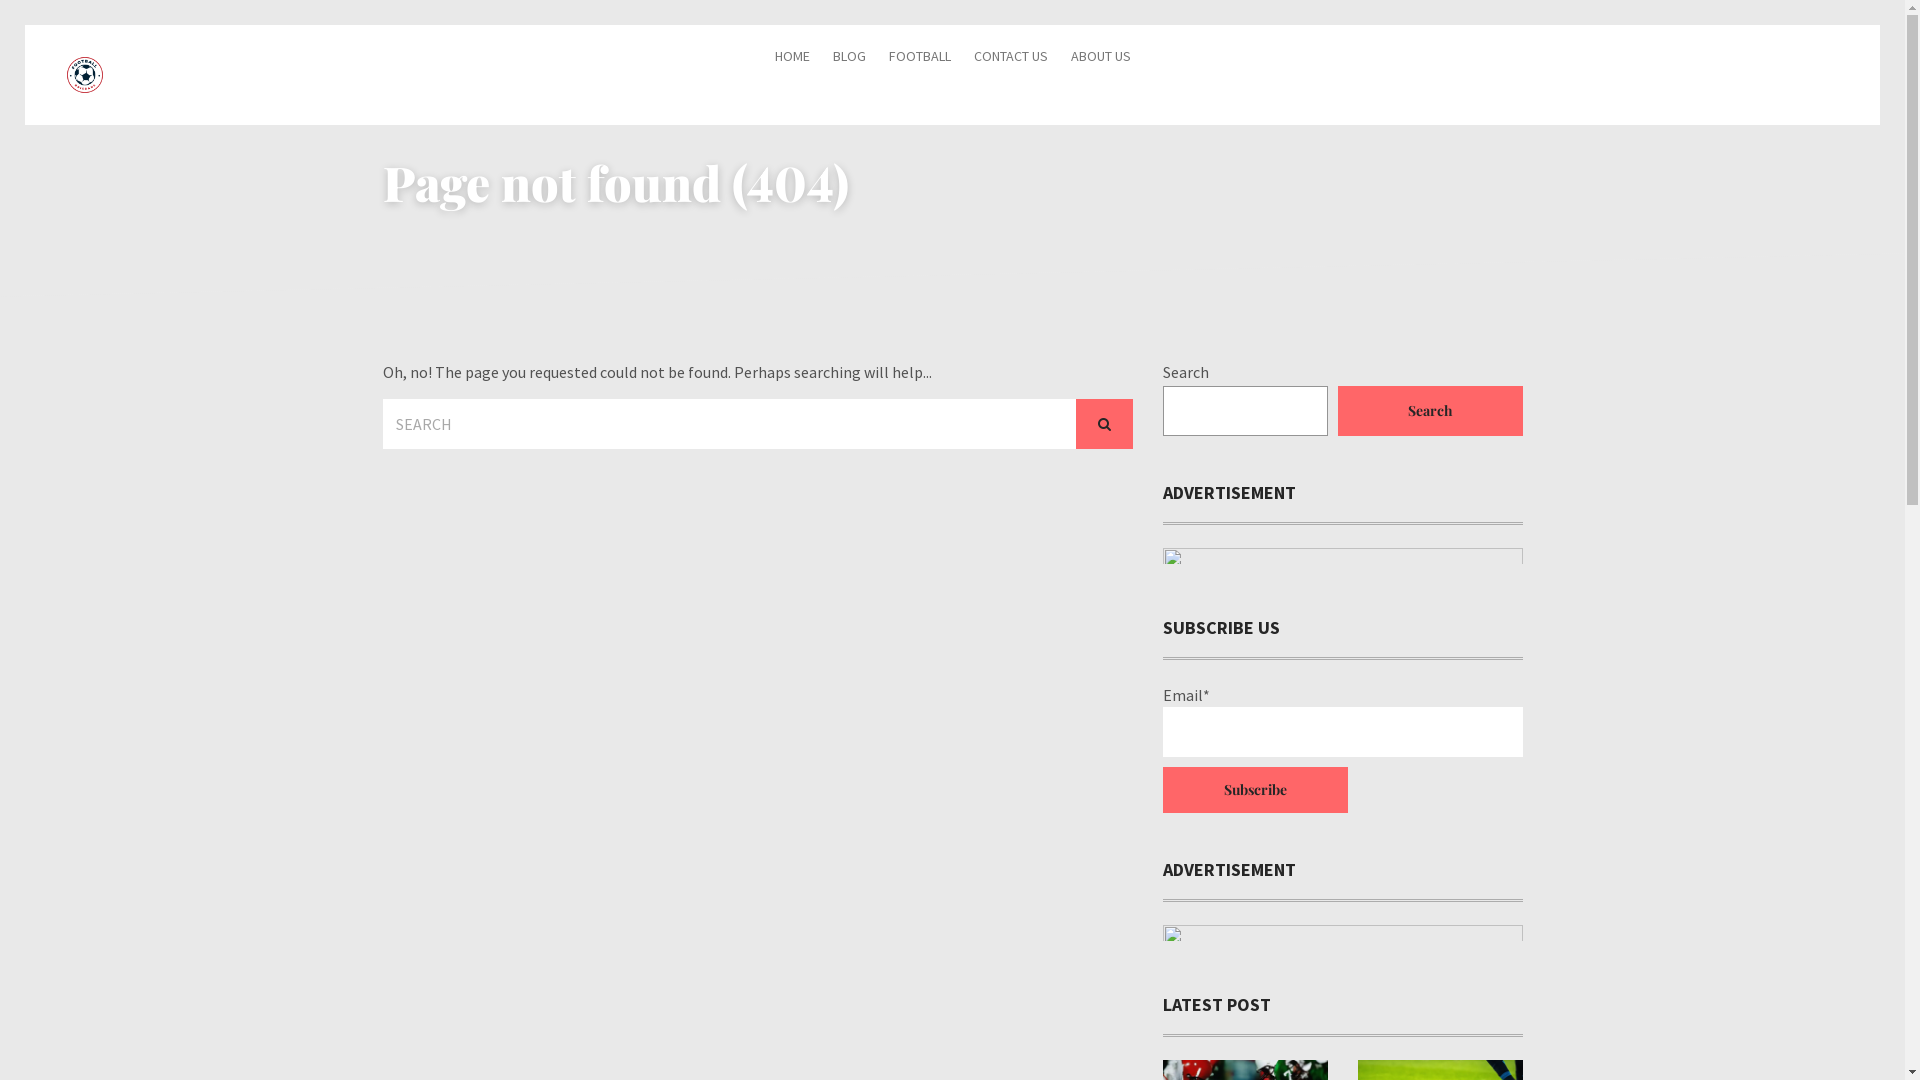  Describe the element at coordinates (1254, 790) in the screenshot. I see `Subscribe` at that location.